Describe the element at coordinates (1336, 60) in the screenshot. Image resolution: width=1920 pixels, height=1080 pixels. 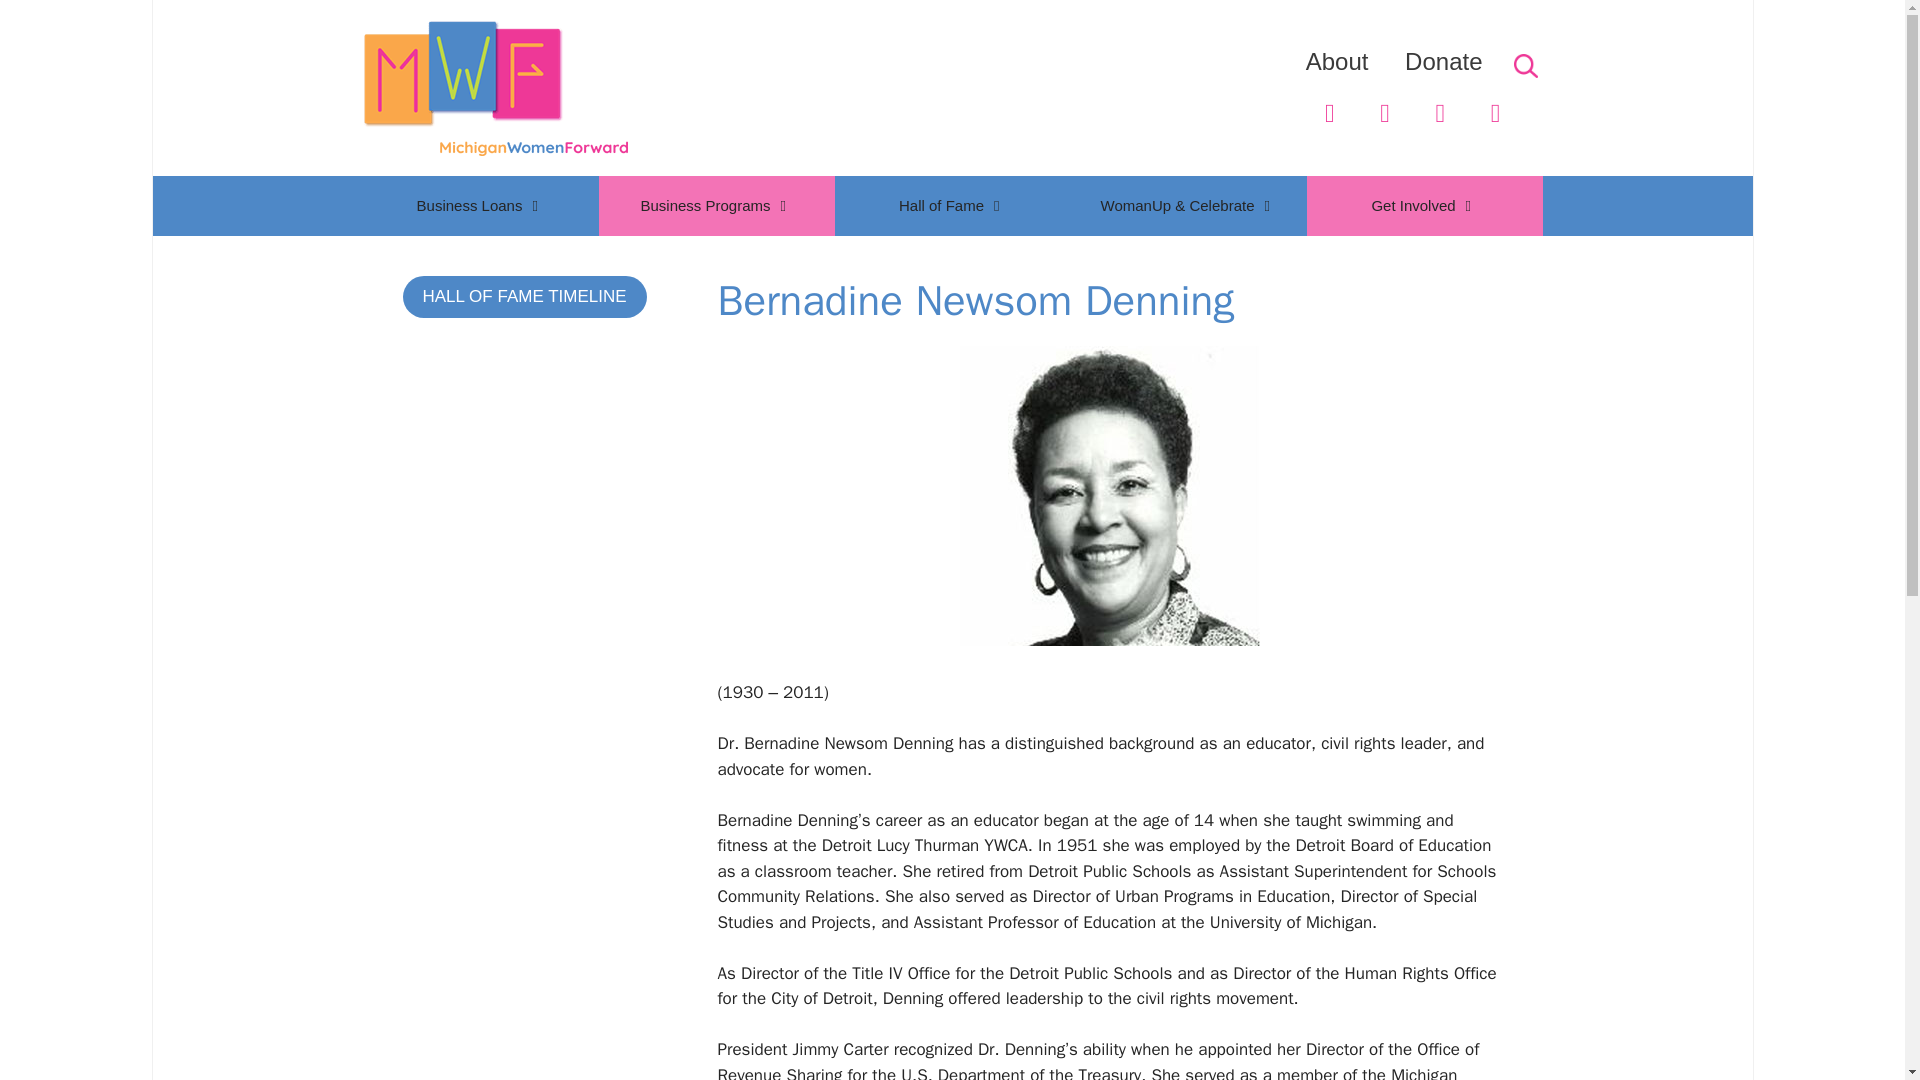
I see `About` at that location.